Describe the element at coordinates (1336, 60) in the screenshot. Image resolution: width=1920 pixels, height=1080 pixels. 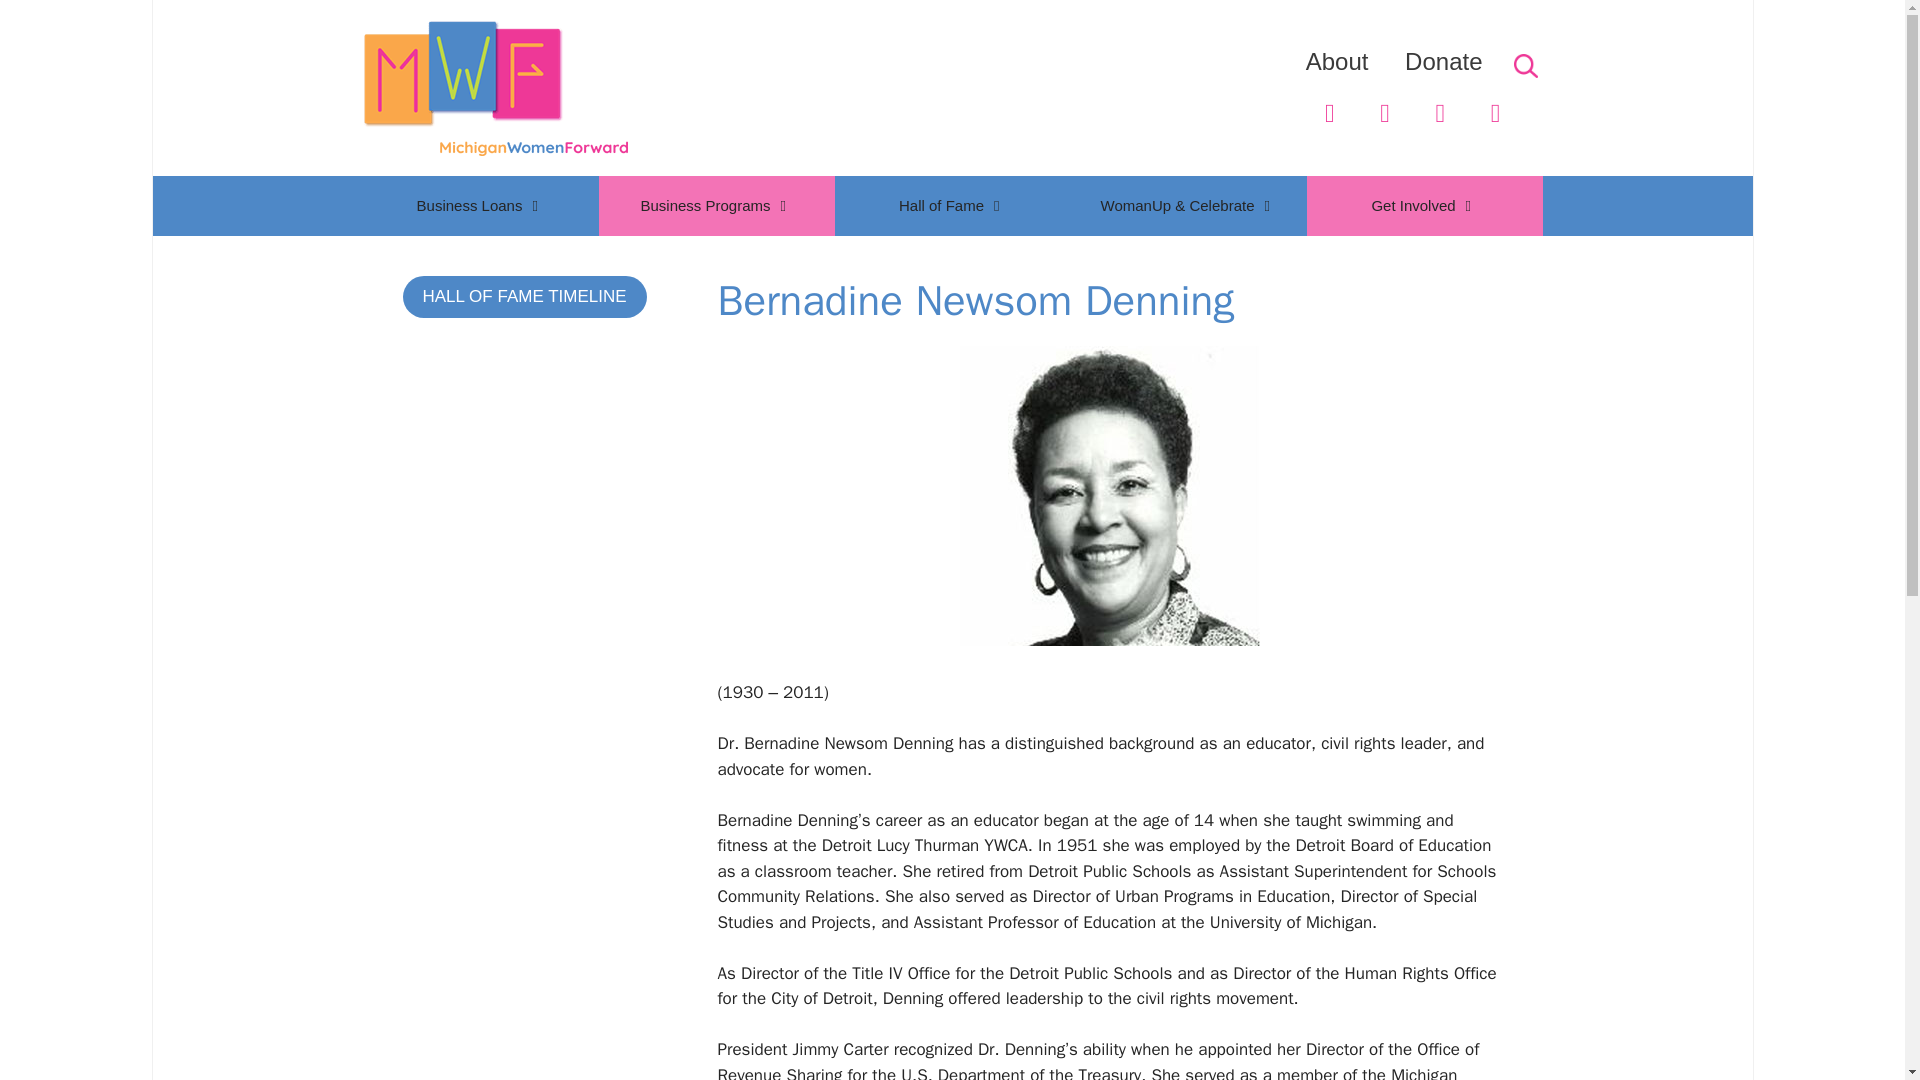
I see `About` at that location.